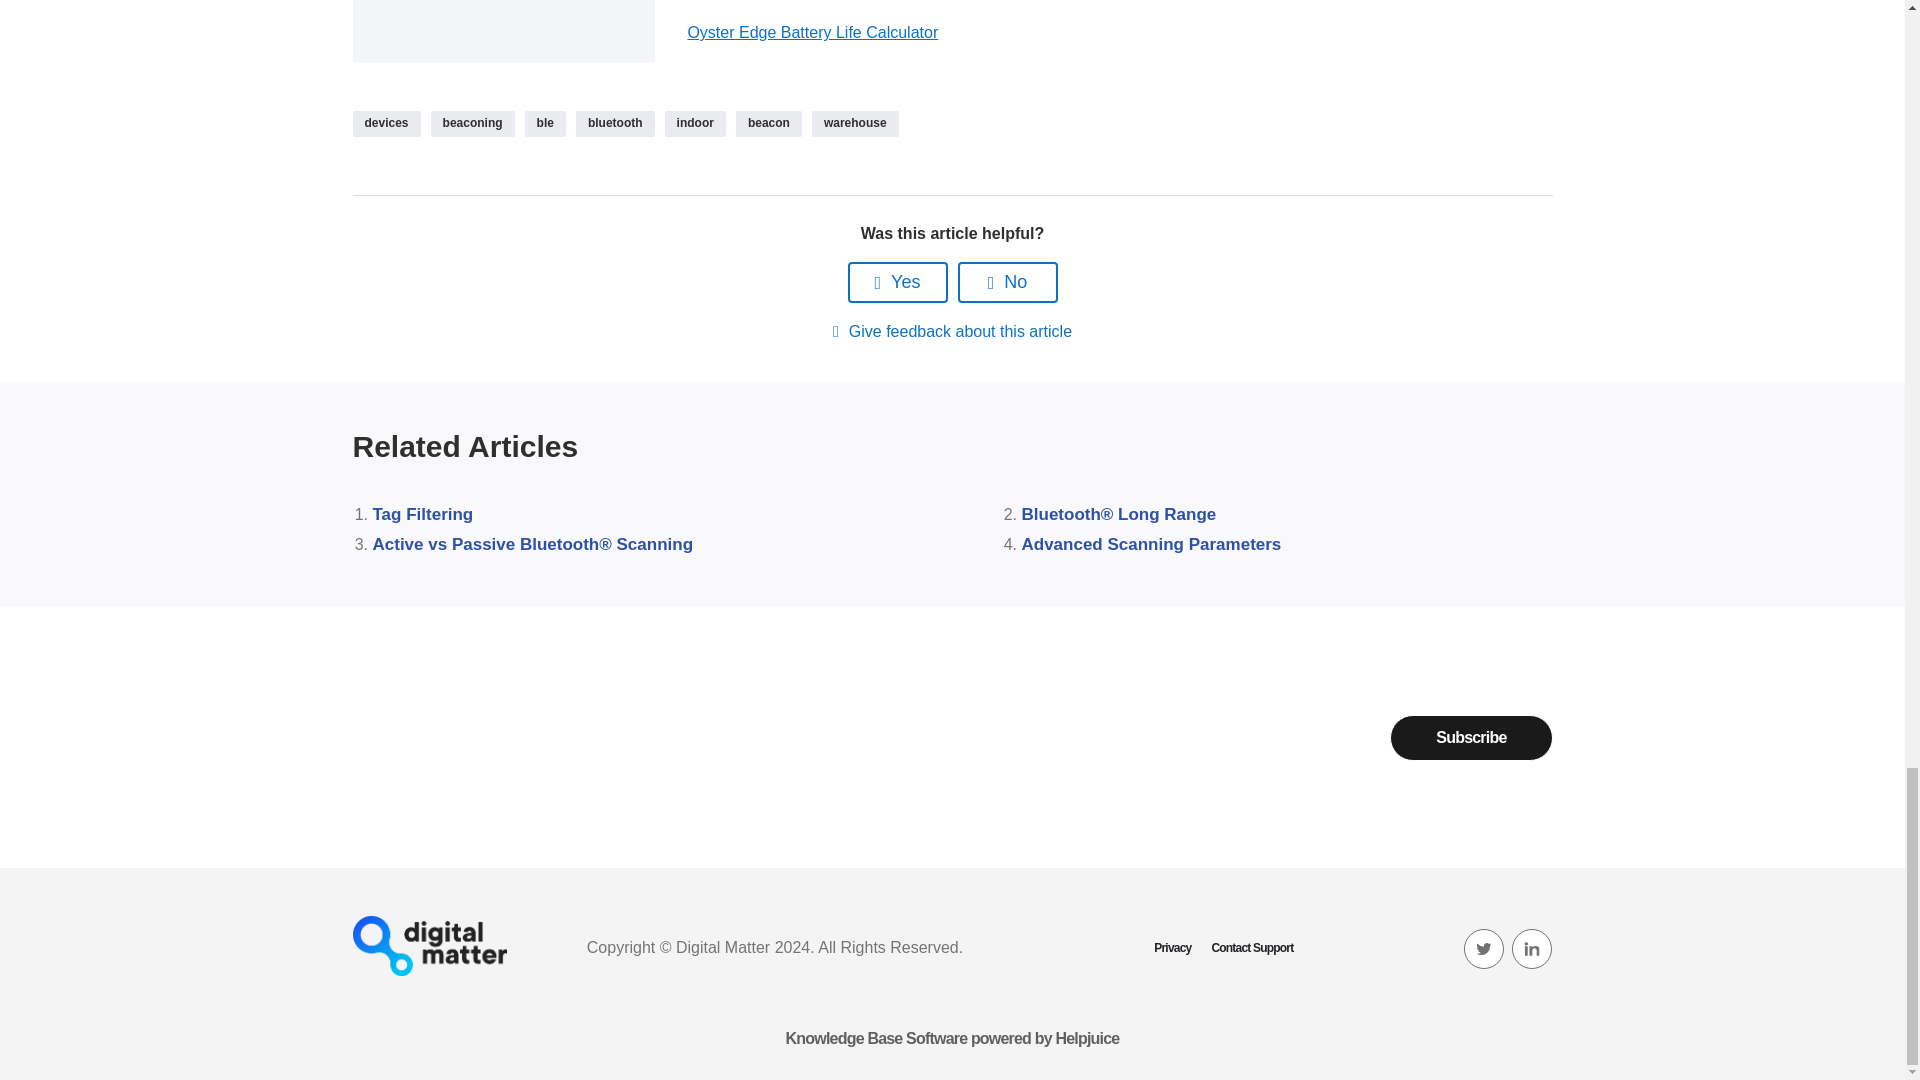 This screenshot has height=1080, width=1920. What do you see at coordinates (694, 124) in the screenshot?
I see `indoor` at bounding box center [694, 124].